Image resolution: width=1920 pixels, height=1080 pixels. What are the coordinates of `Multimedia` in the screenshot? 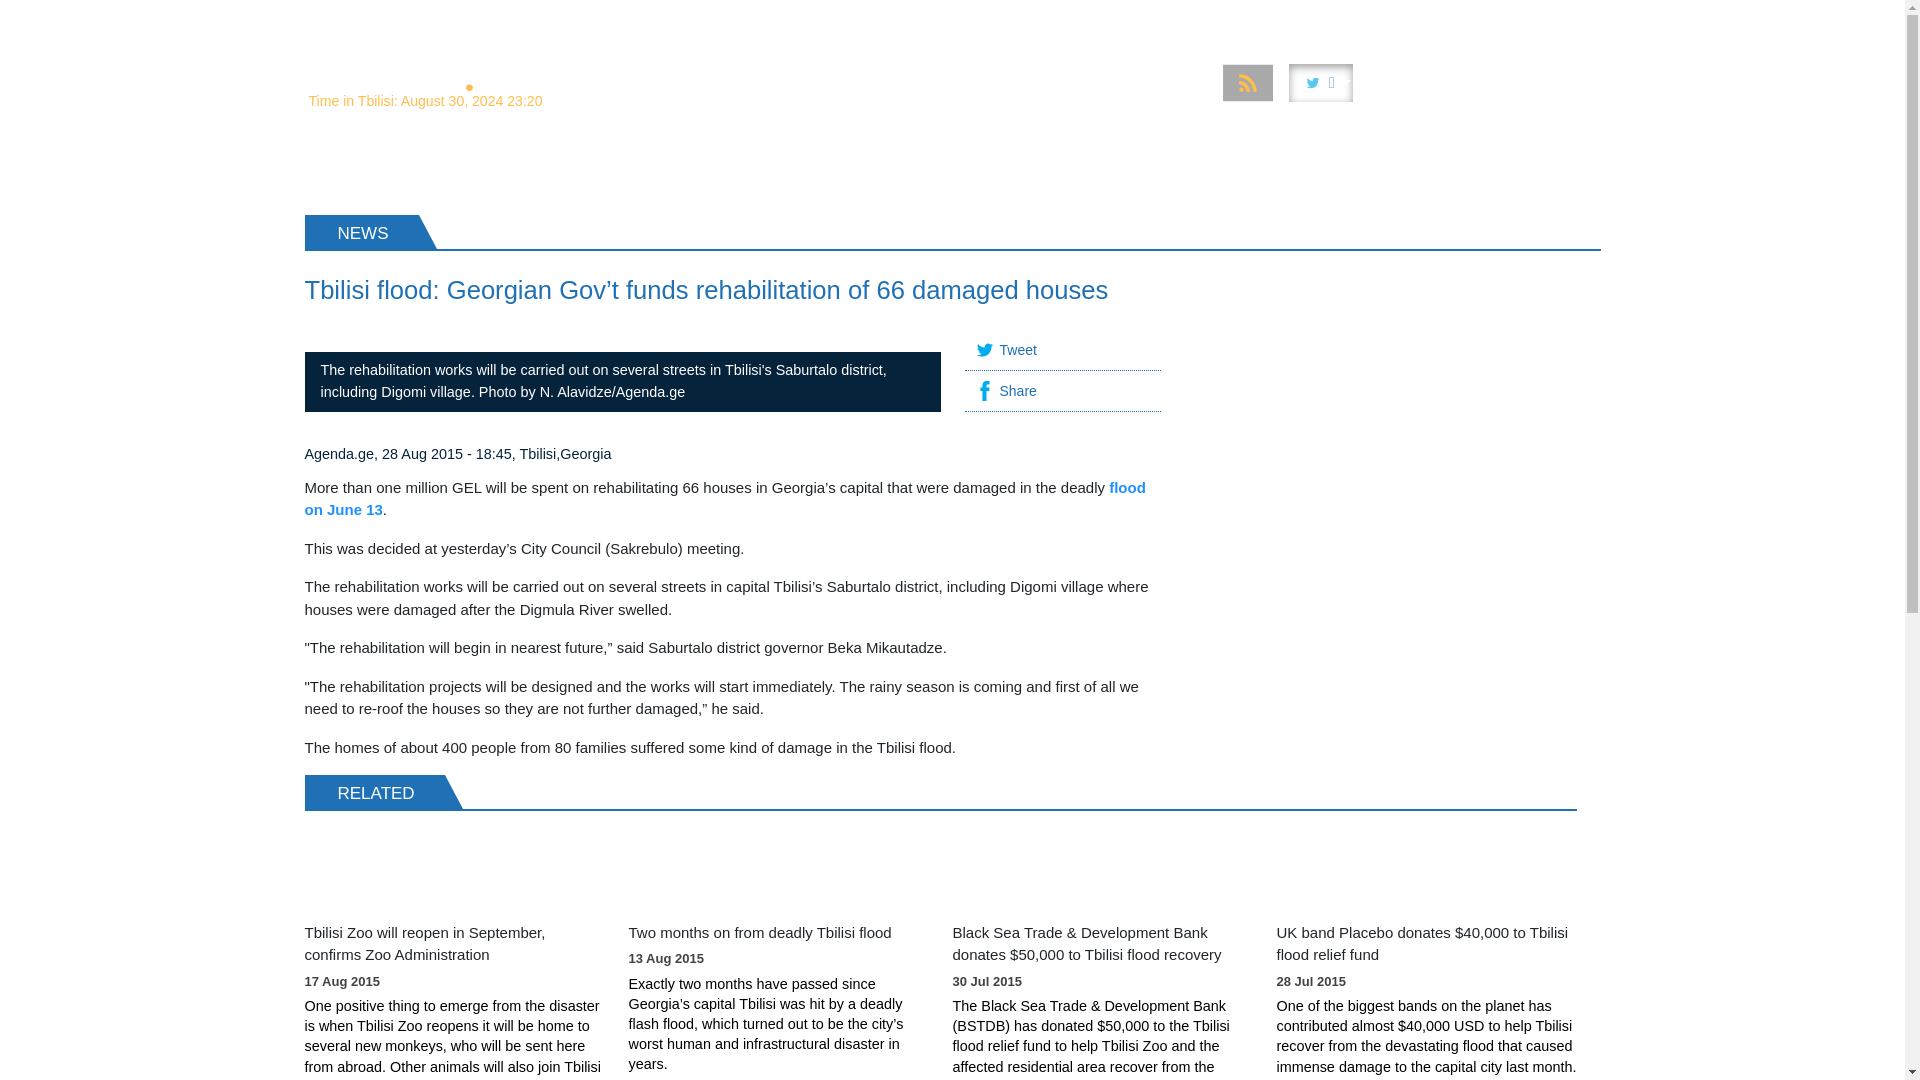 It's located at (1100, 18).